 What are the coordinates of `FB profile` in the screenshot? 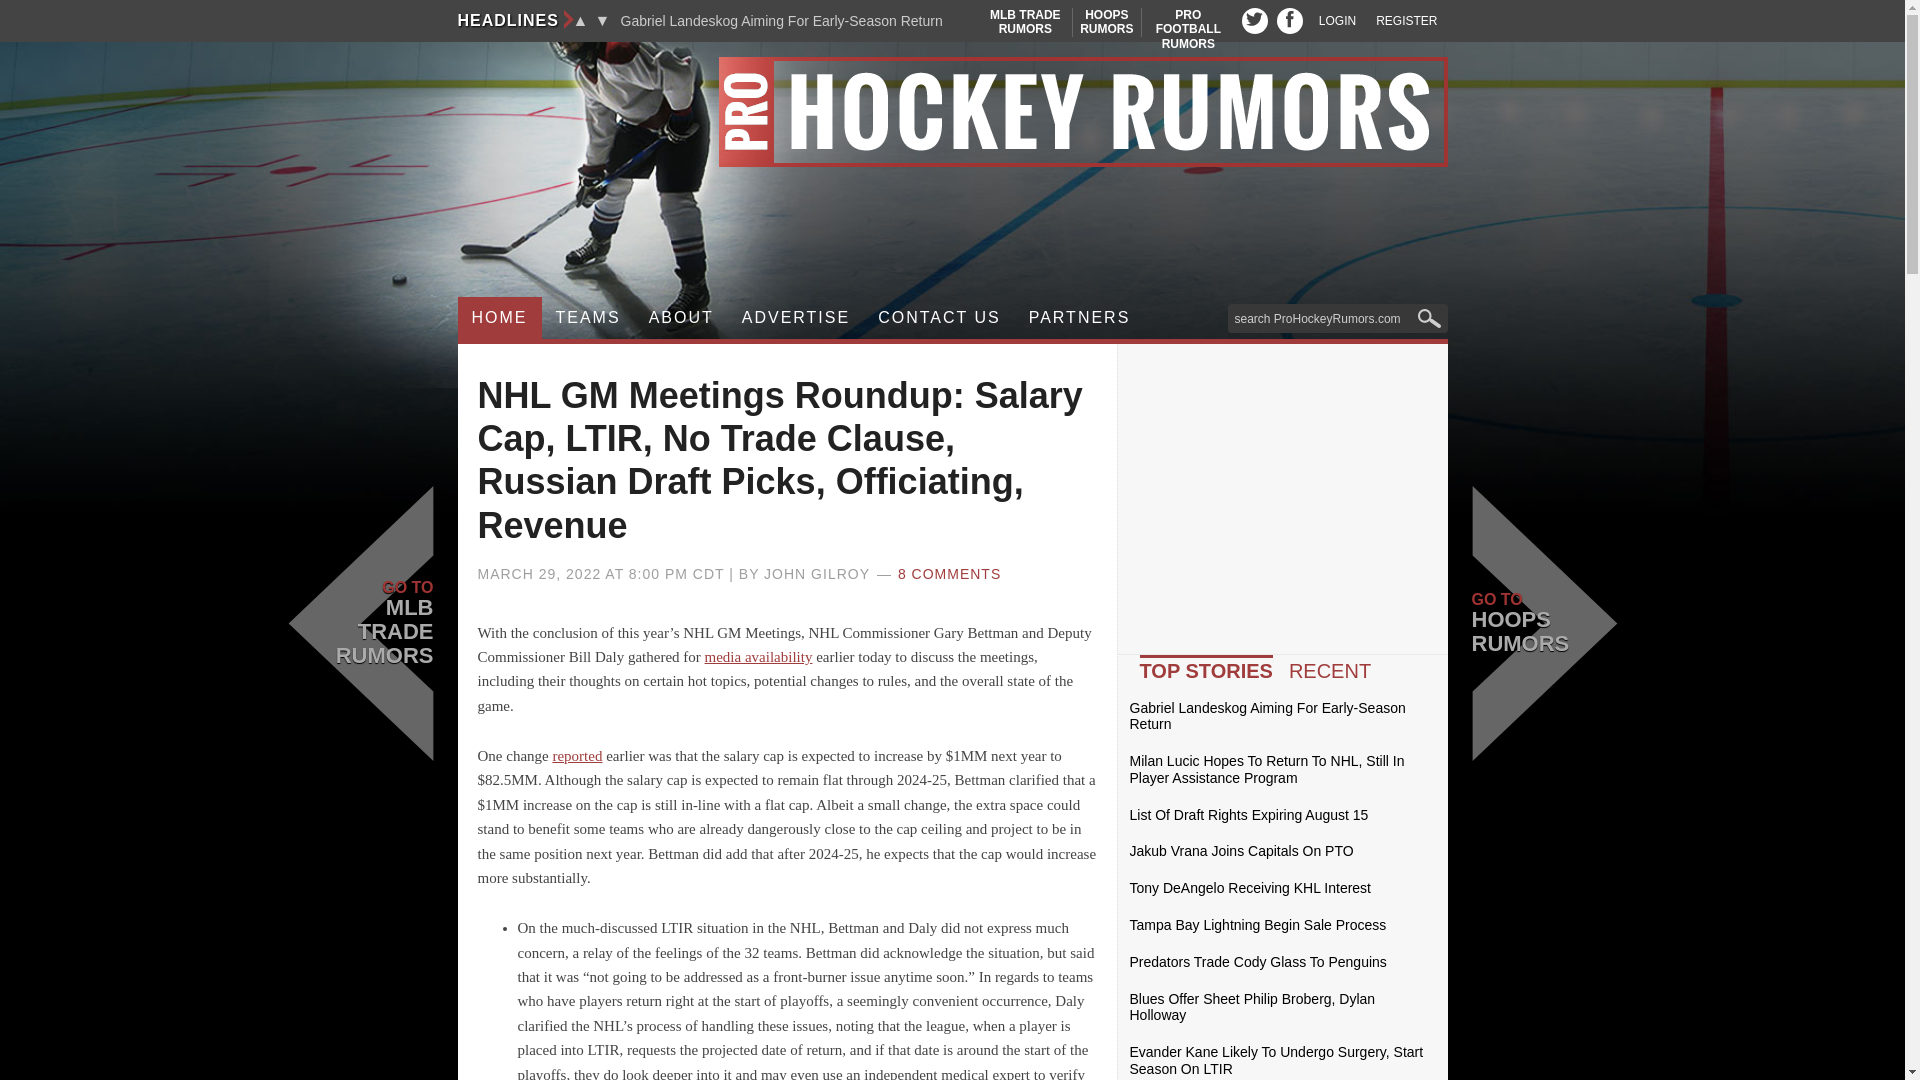 It's located at (1290, 20).